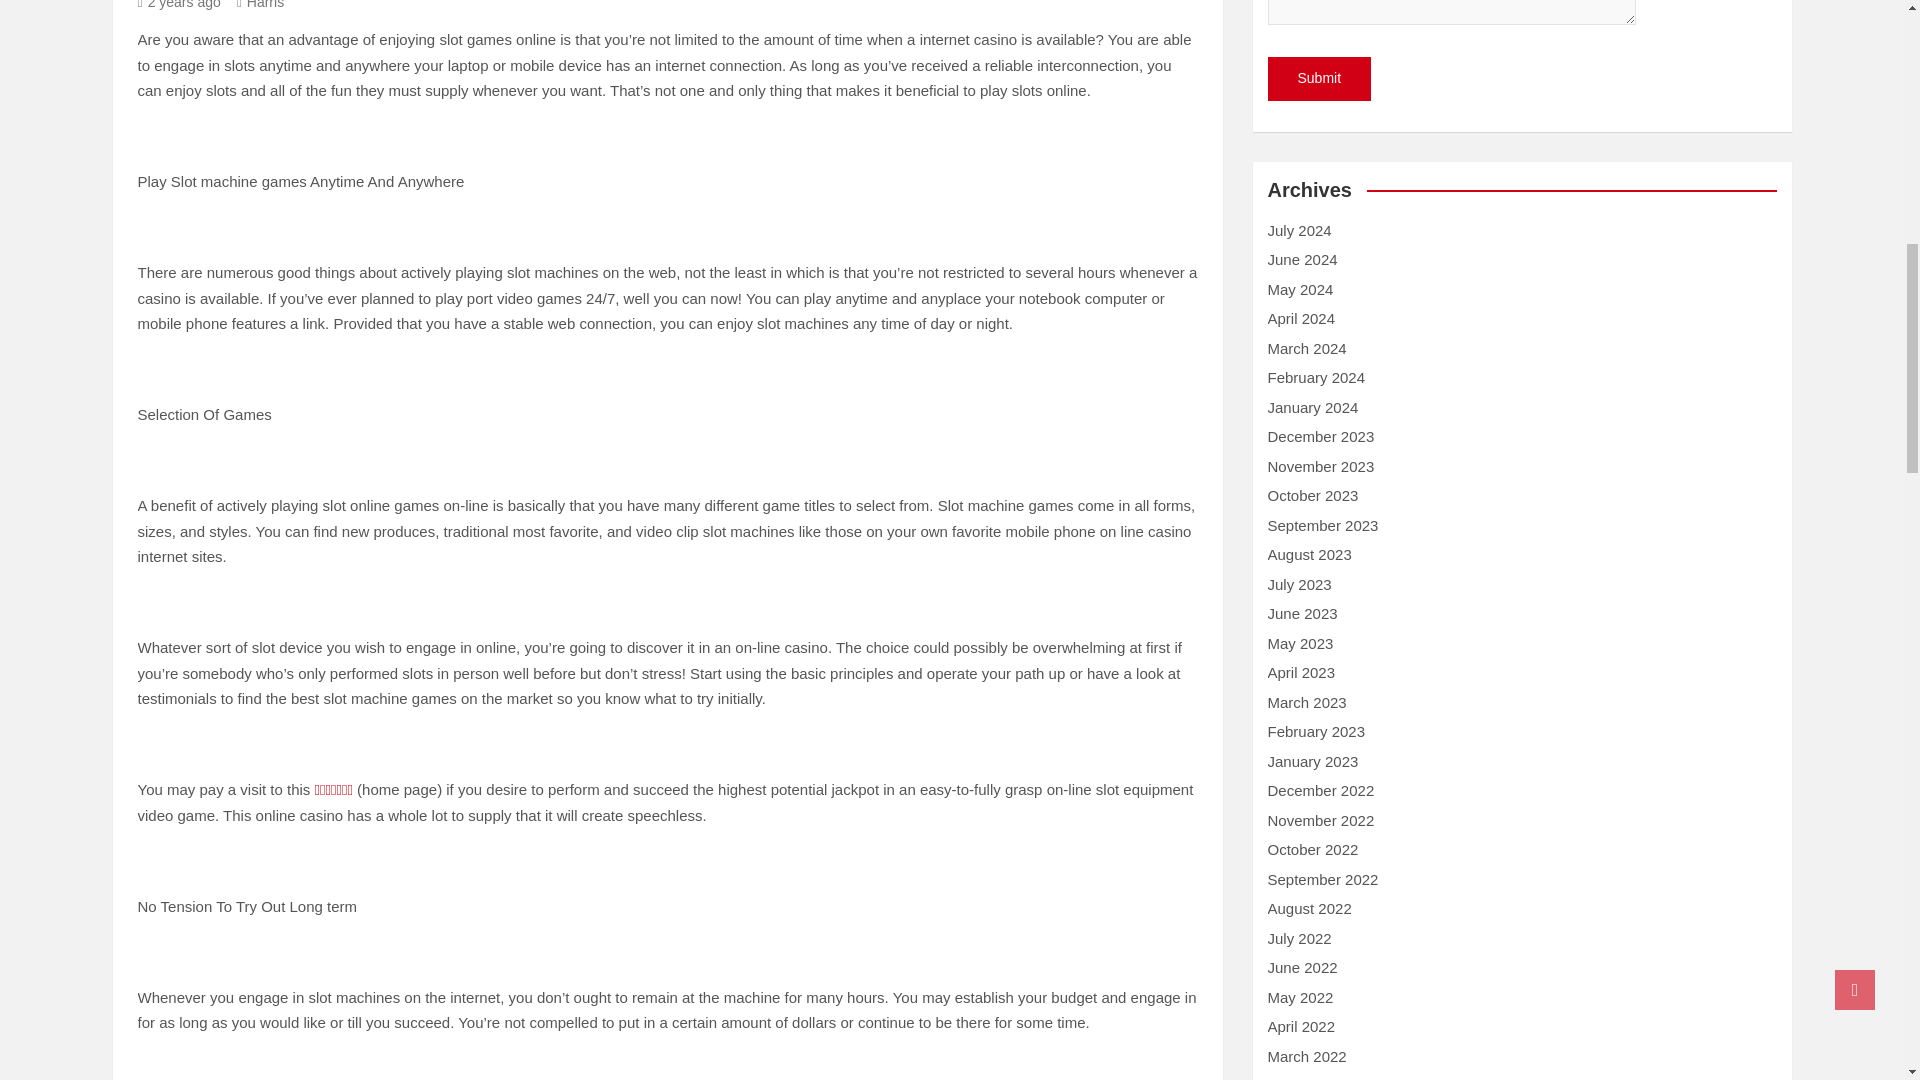 The image size is (1920, 1080). Describe the element at coordinates (1320, 79) in the screenshot. I see `Submit` at that location.